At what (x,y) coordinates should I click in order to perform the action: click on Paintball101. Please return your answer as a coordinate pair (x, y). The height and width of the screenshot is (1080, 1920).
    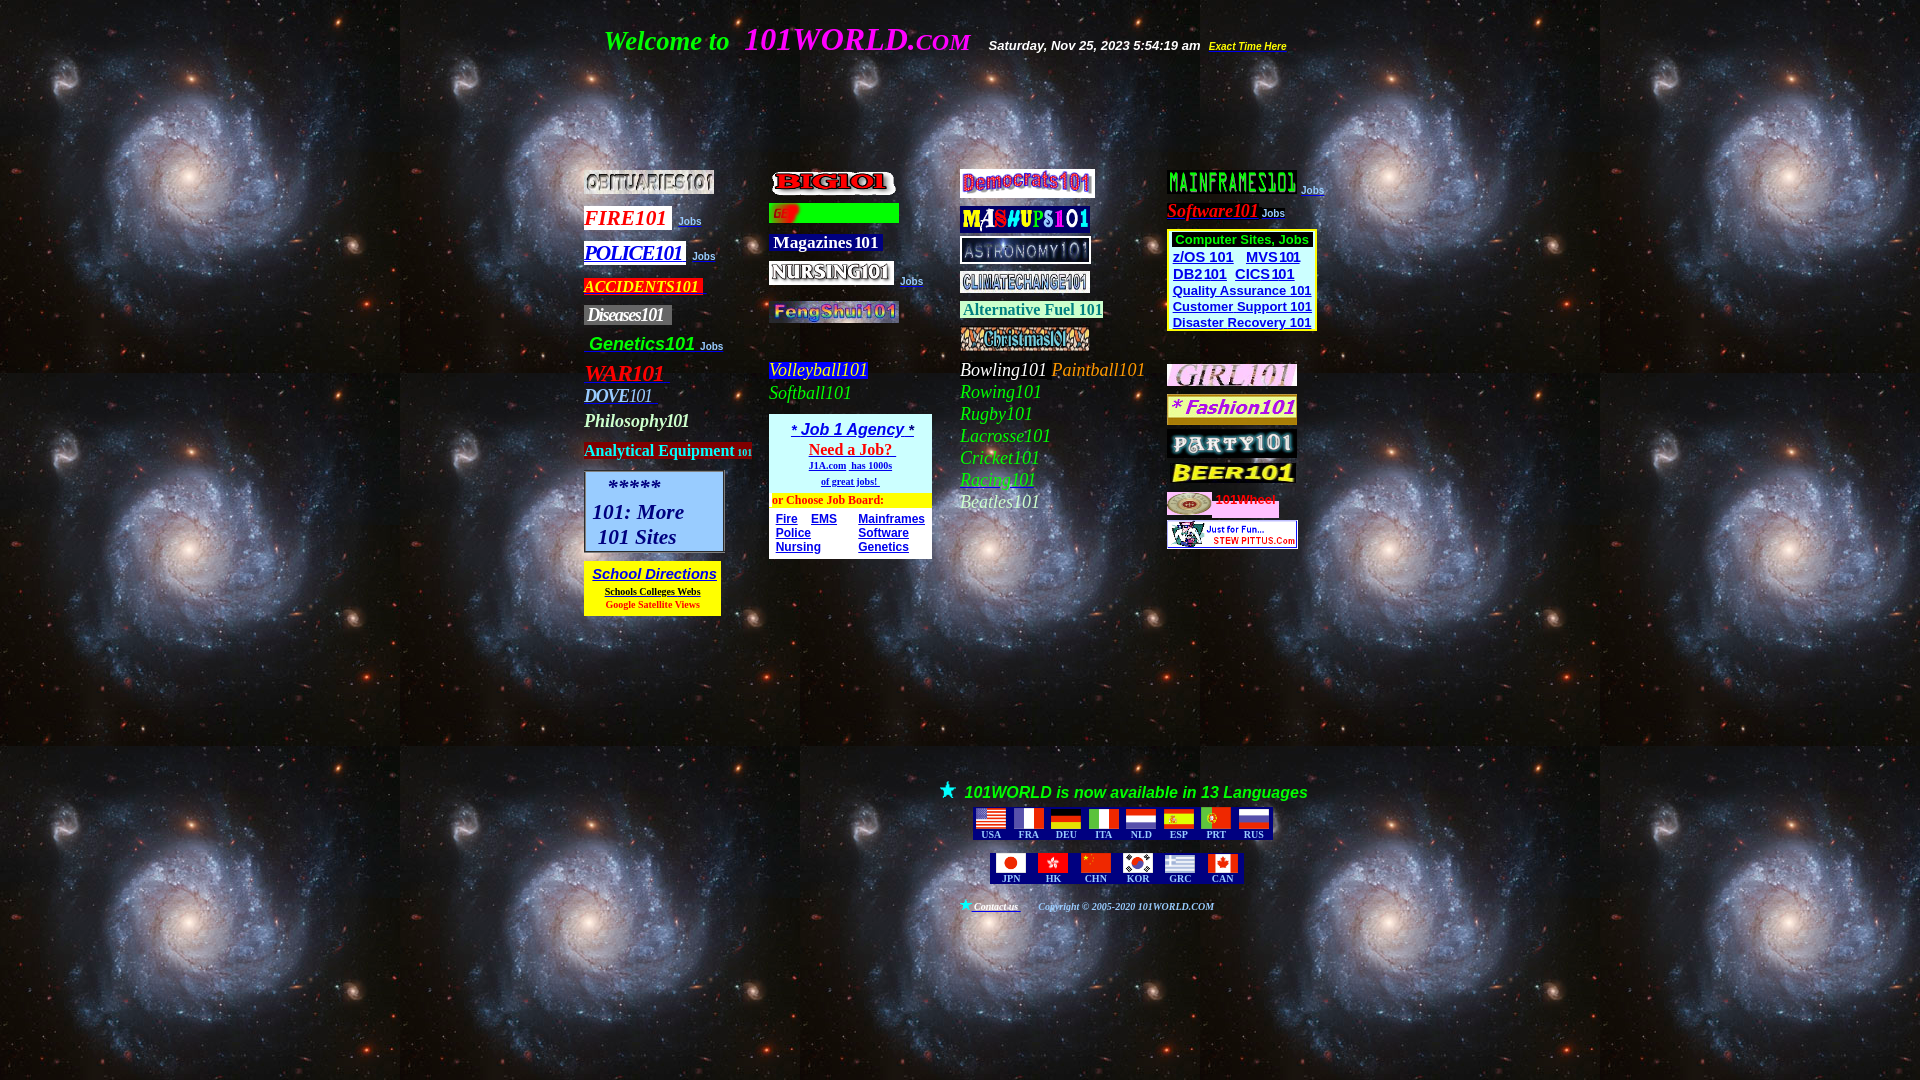
    Looking at the image, I should click on (1099, 370).